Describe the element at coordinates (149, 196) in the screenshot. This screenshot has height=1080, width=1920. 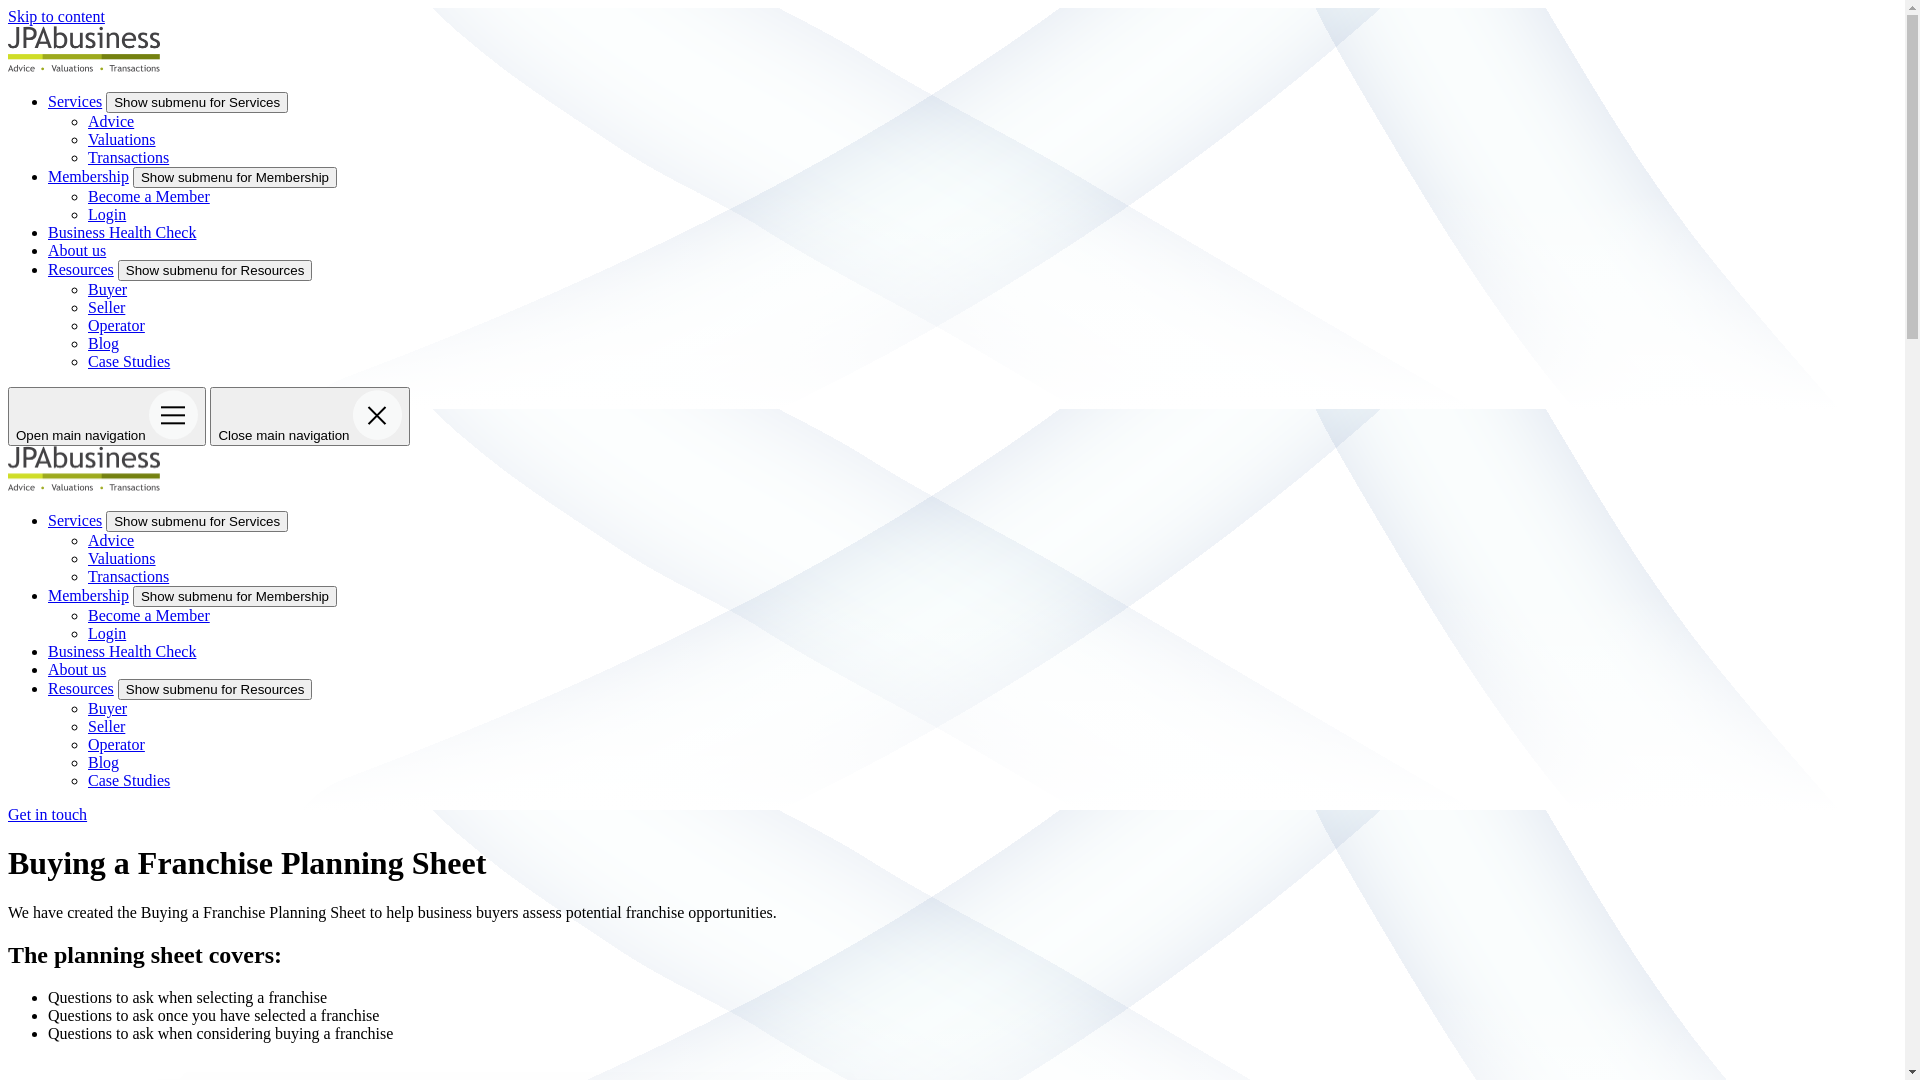
I see `Become a Member` at that location.